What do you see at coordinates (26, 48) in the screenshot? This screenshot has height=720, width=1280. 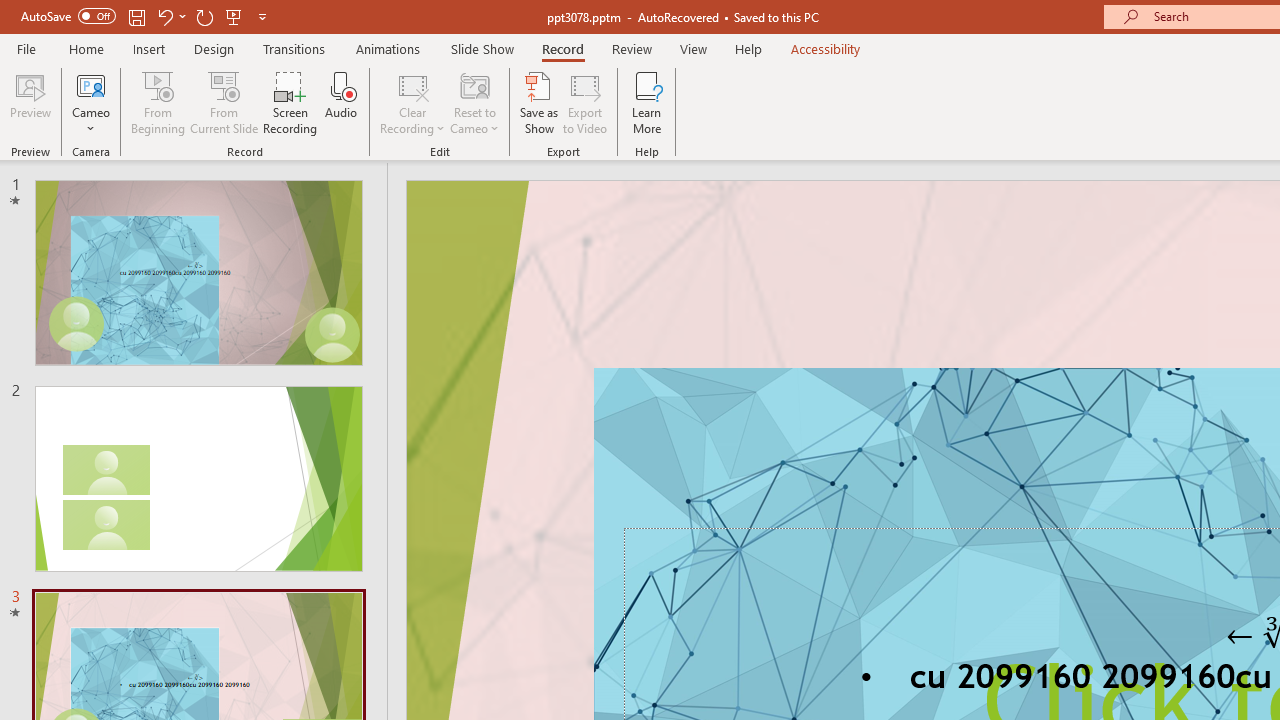 I see `File Tab` at bounding box center [26, 48].